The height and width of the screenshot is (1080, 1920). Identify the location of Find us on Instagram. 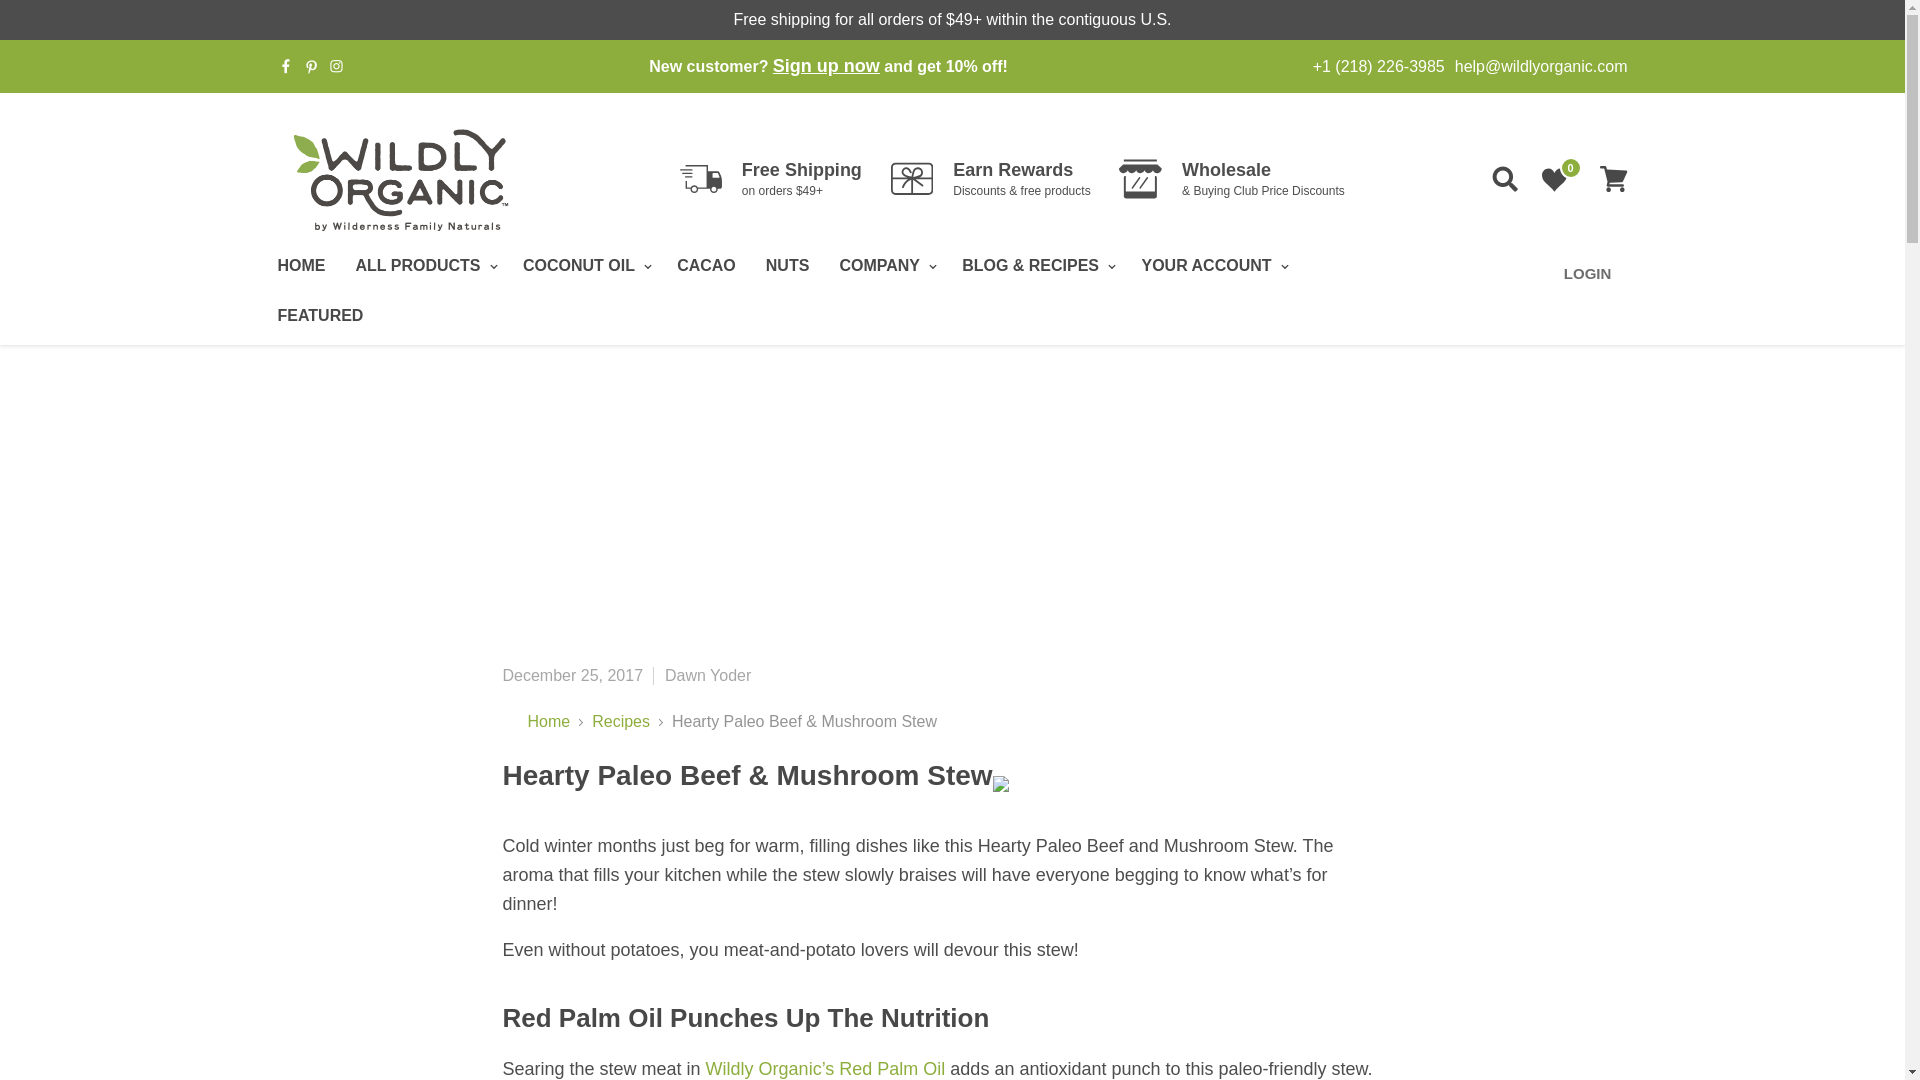
(336, 66).